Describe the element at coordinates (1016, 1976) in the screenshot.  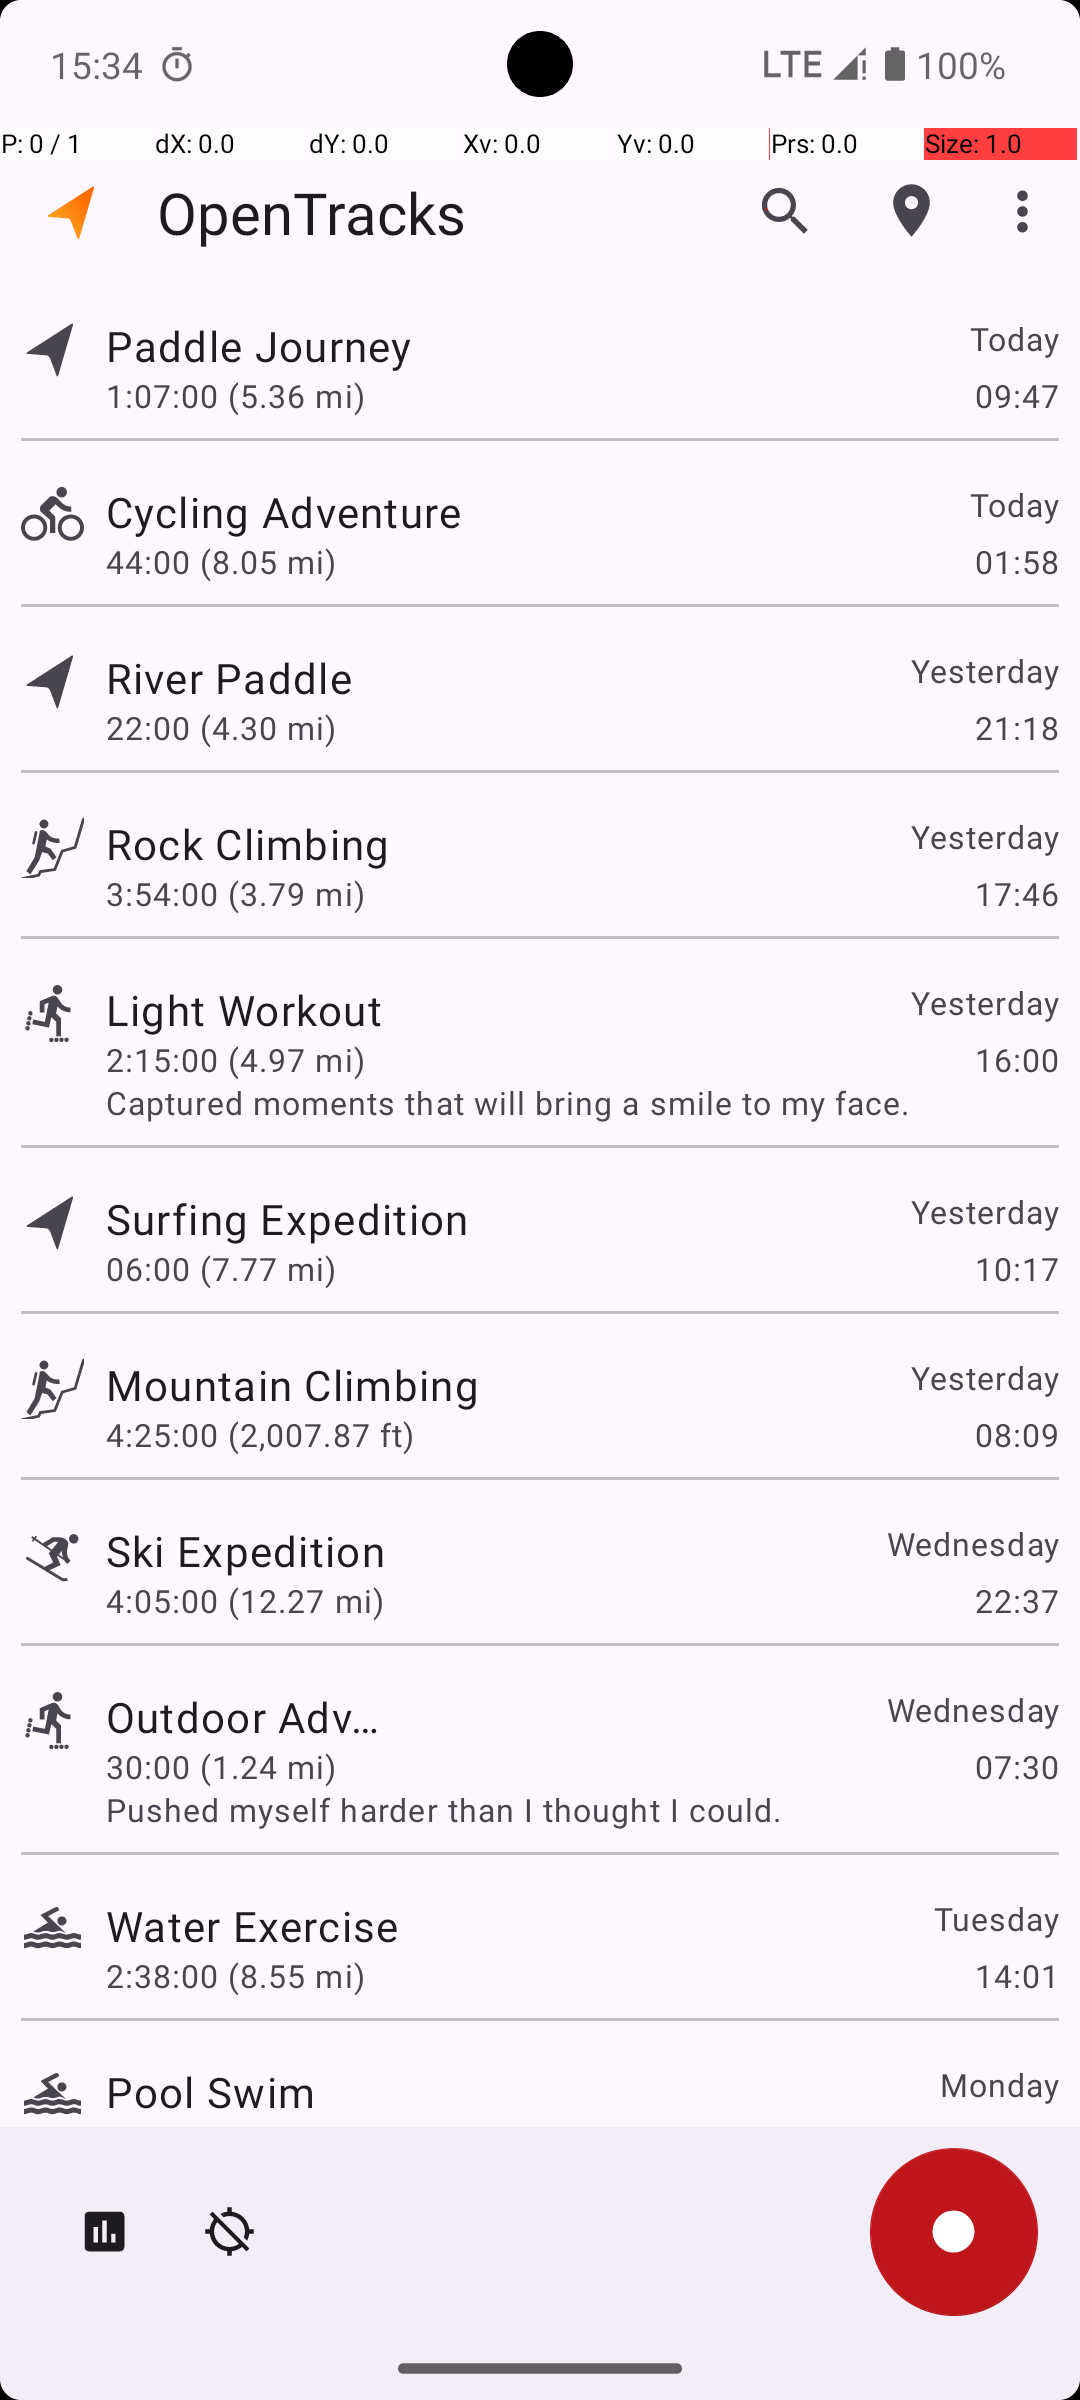
I see `14:01` at that location.